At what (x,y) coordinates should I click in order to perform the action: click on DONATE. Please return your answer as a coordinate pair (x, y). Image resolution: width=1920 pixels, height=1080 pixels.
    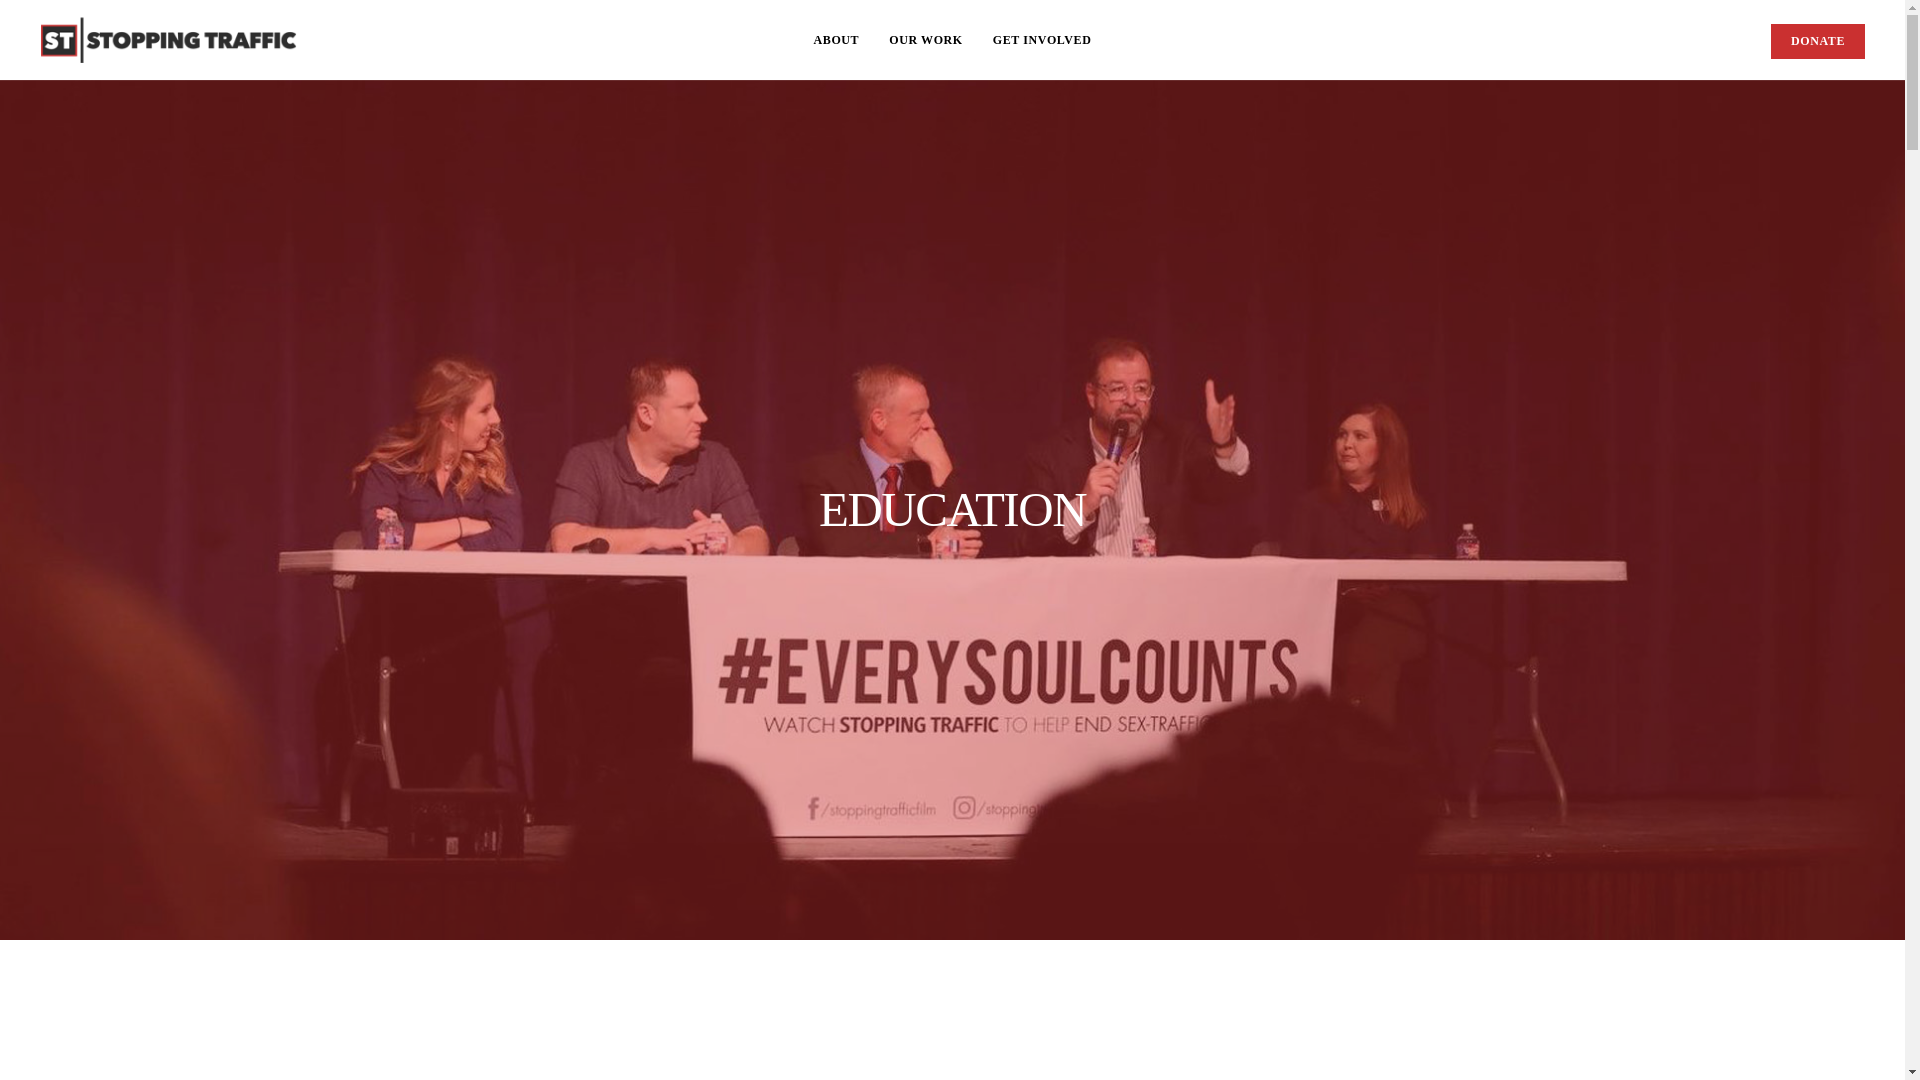
    Looking at the image, I should click on (1817, 41).